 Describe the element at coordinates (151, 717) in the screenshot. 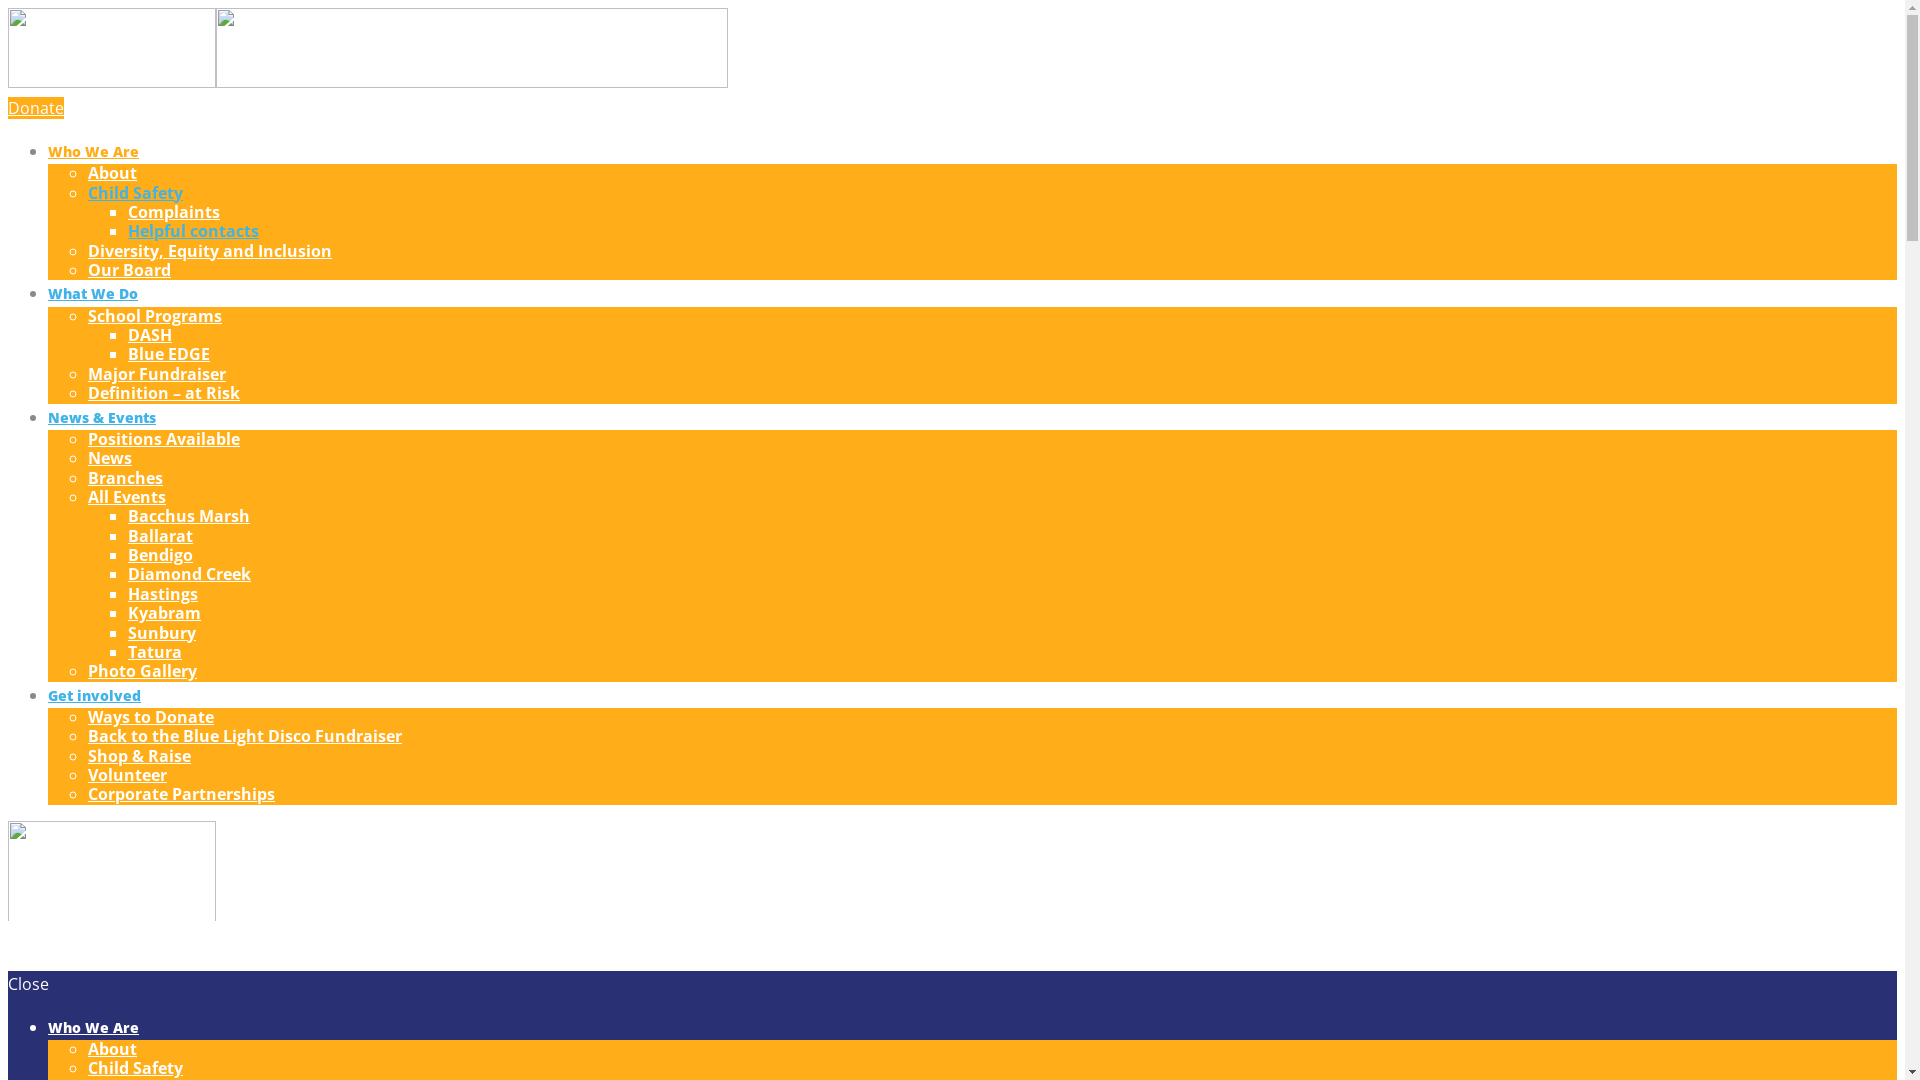

I see `Ways to Donate` at that location.